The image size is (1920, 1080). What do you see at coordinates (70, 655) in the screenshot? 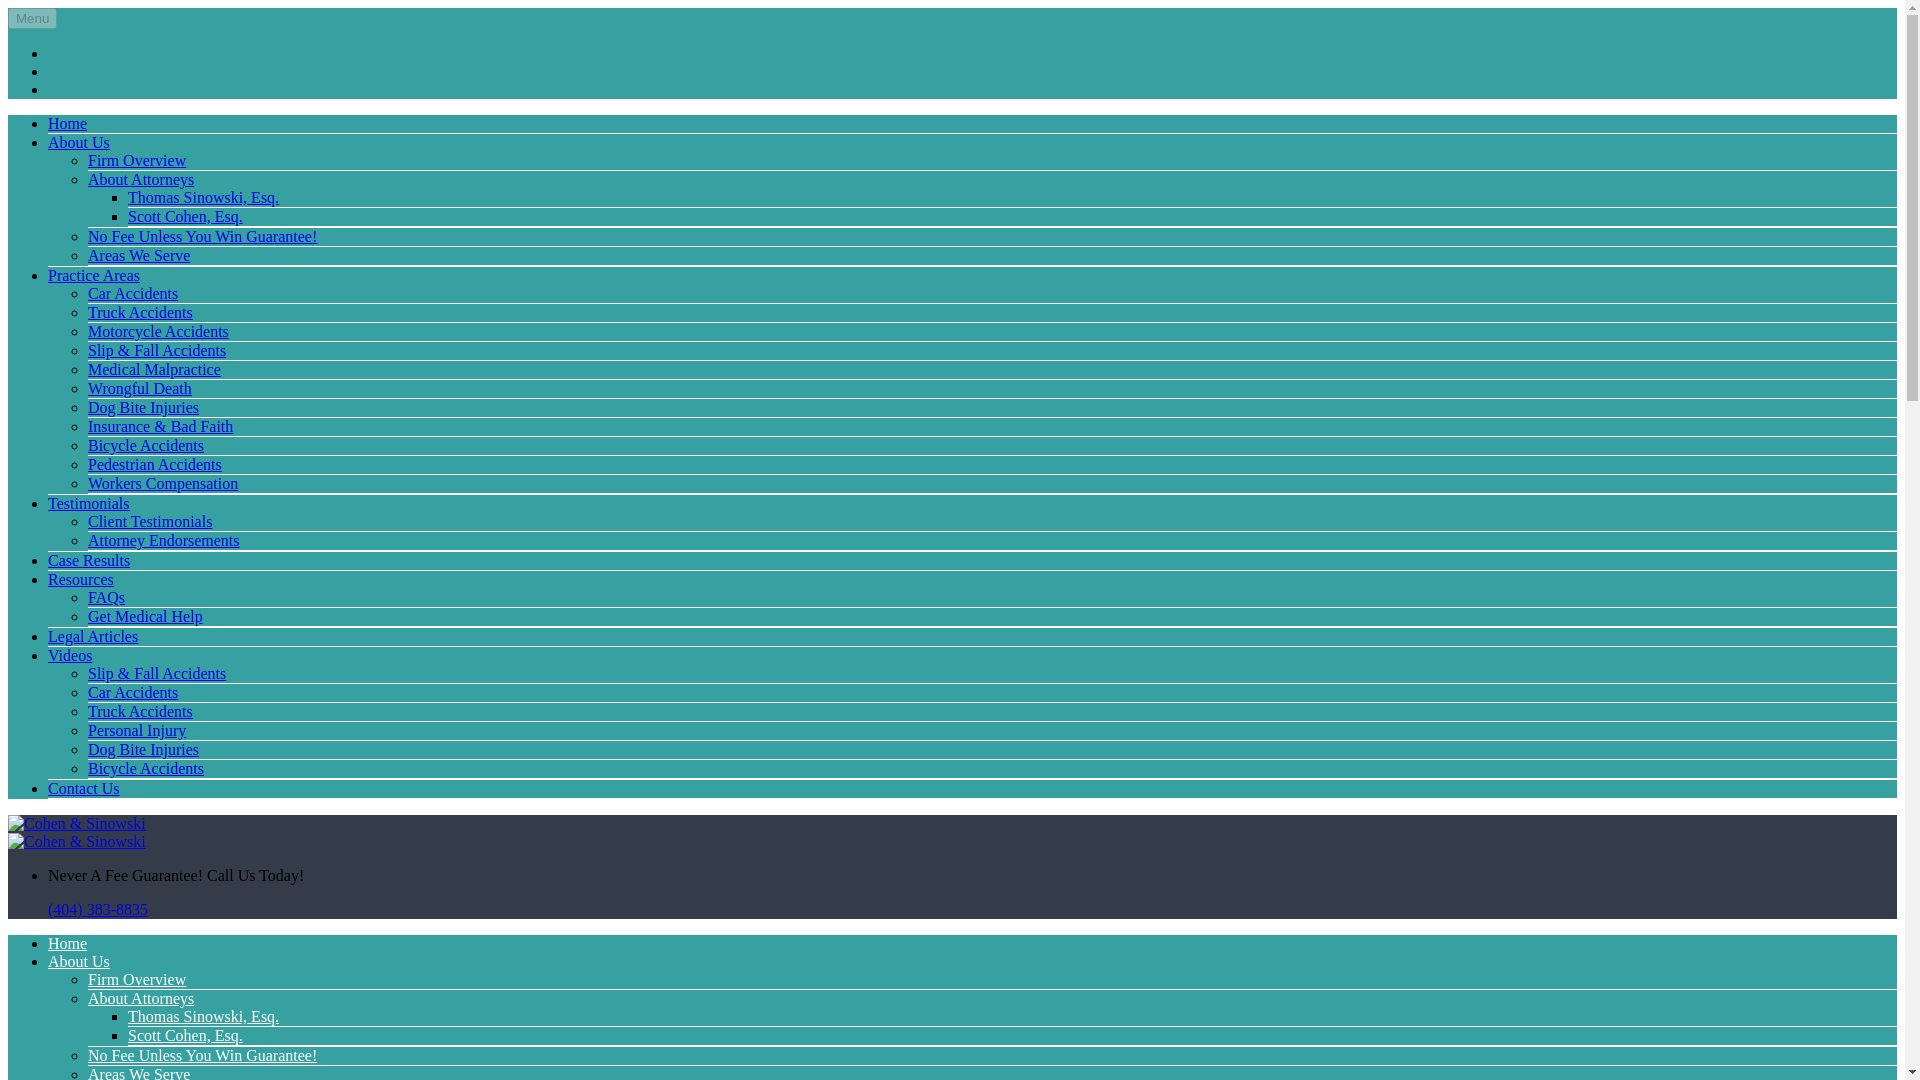
I see `Videos` at bounding box center [70, 655].